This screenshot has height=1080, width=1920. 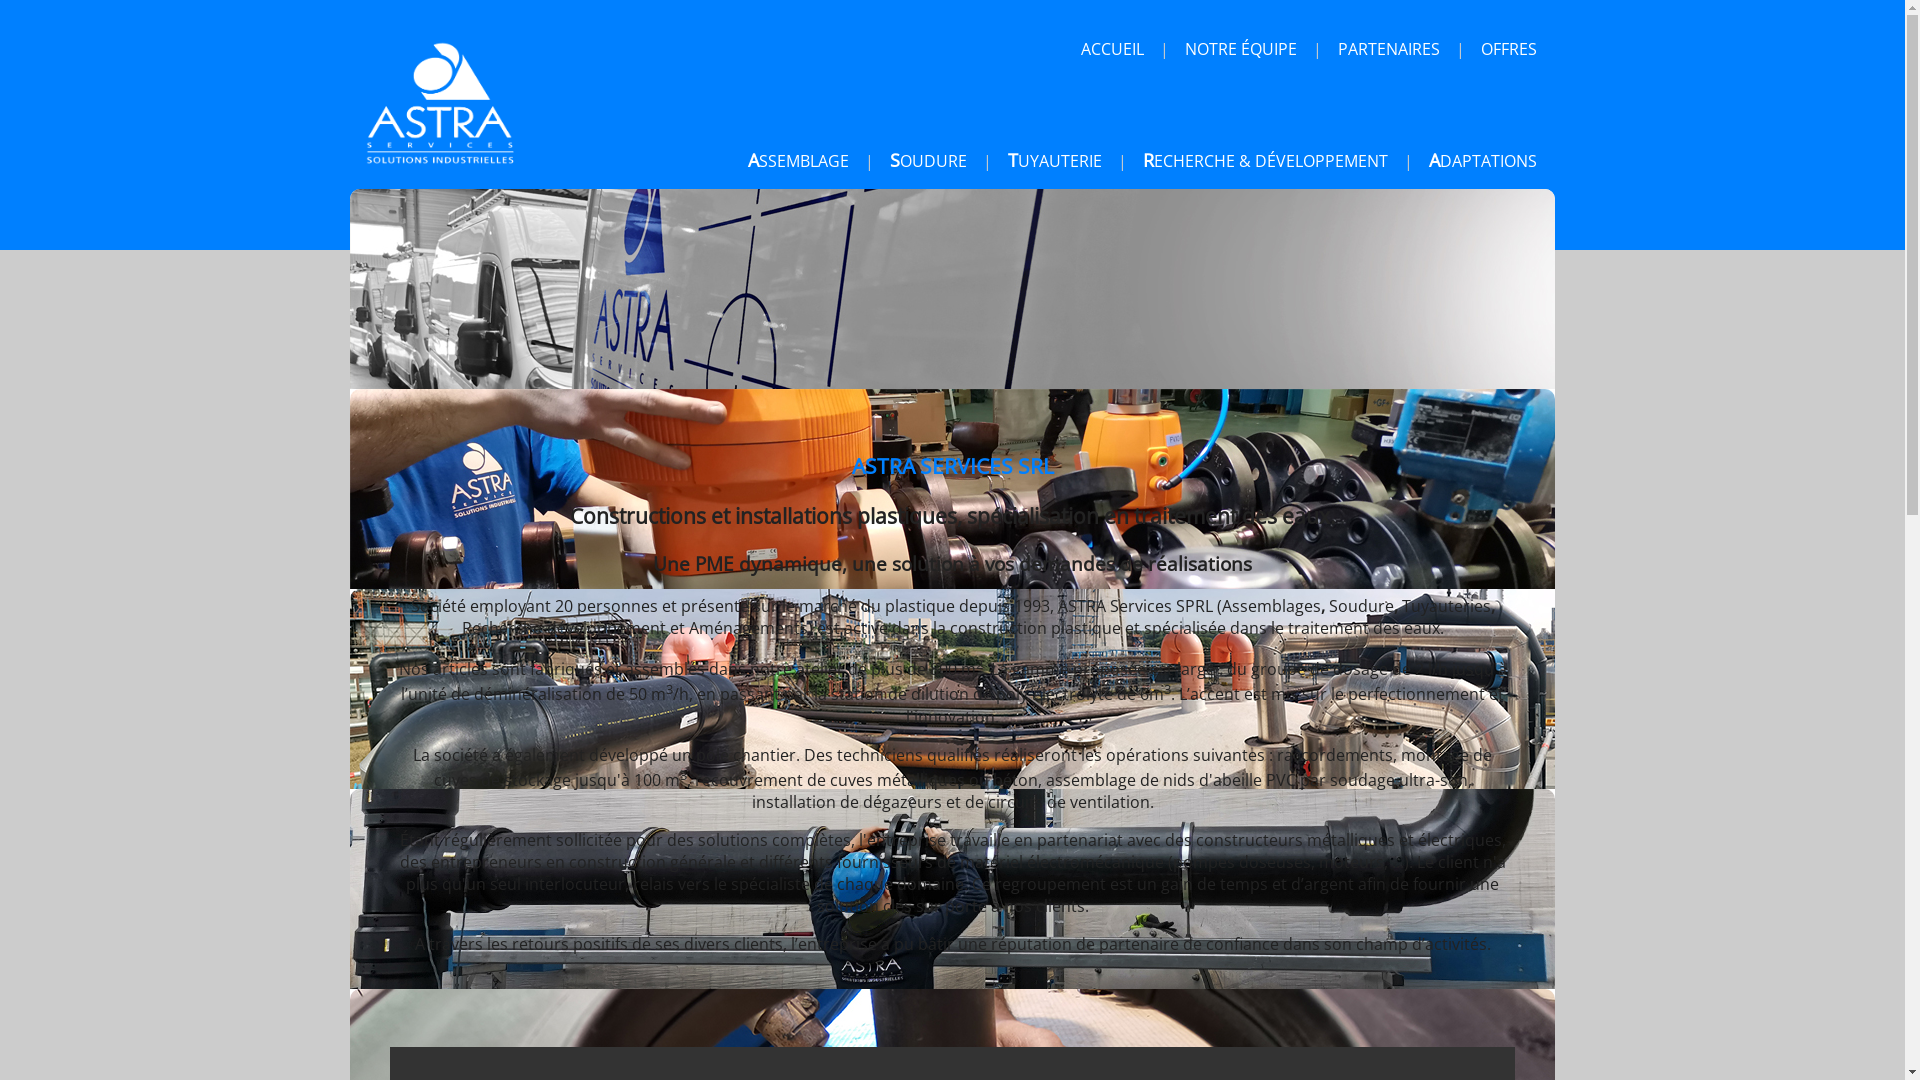 I want to click on ACCUEIL, so click(x=1112, y=49).